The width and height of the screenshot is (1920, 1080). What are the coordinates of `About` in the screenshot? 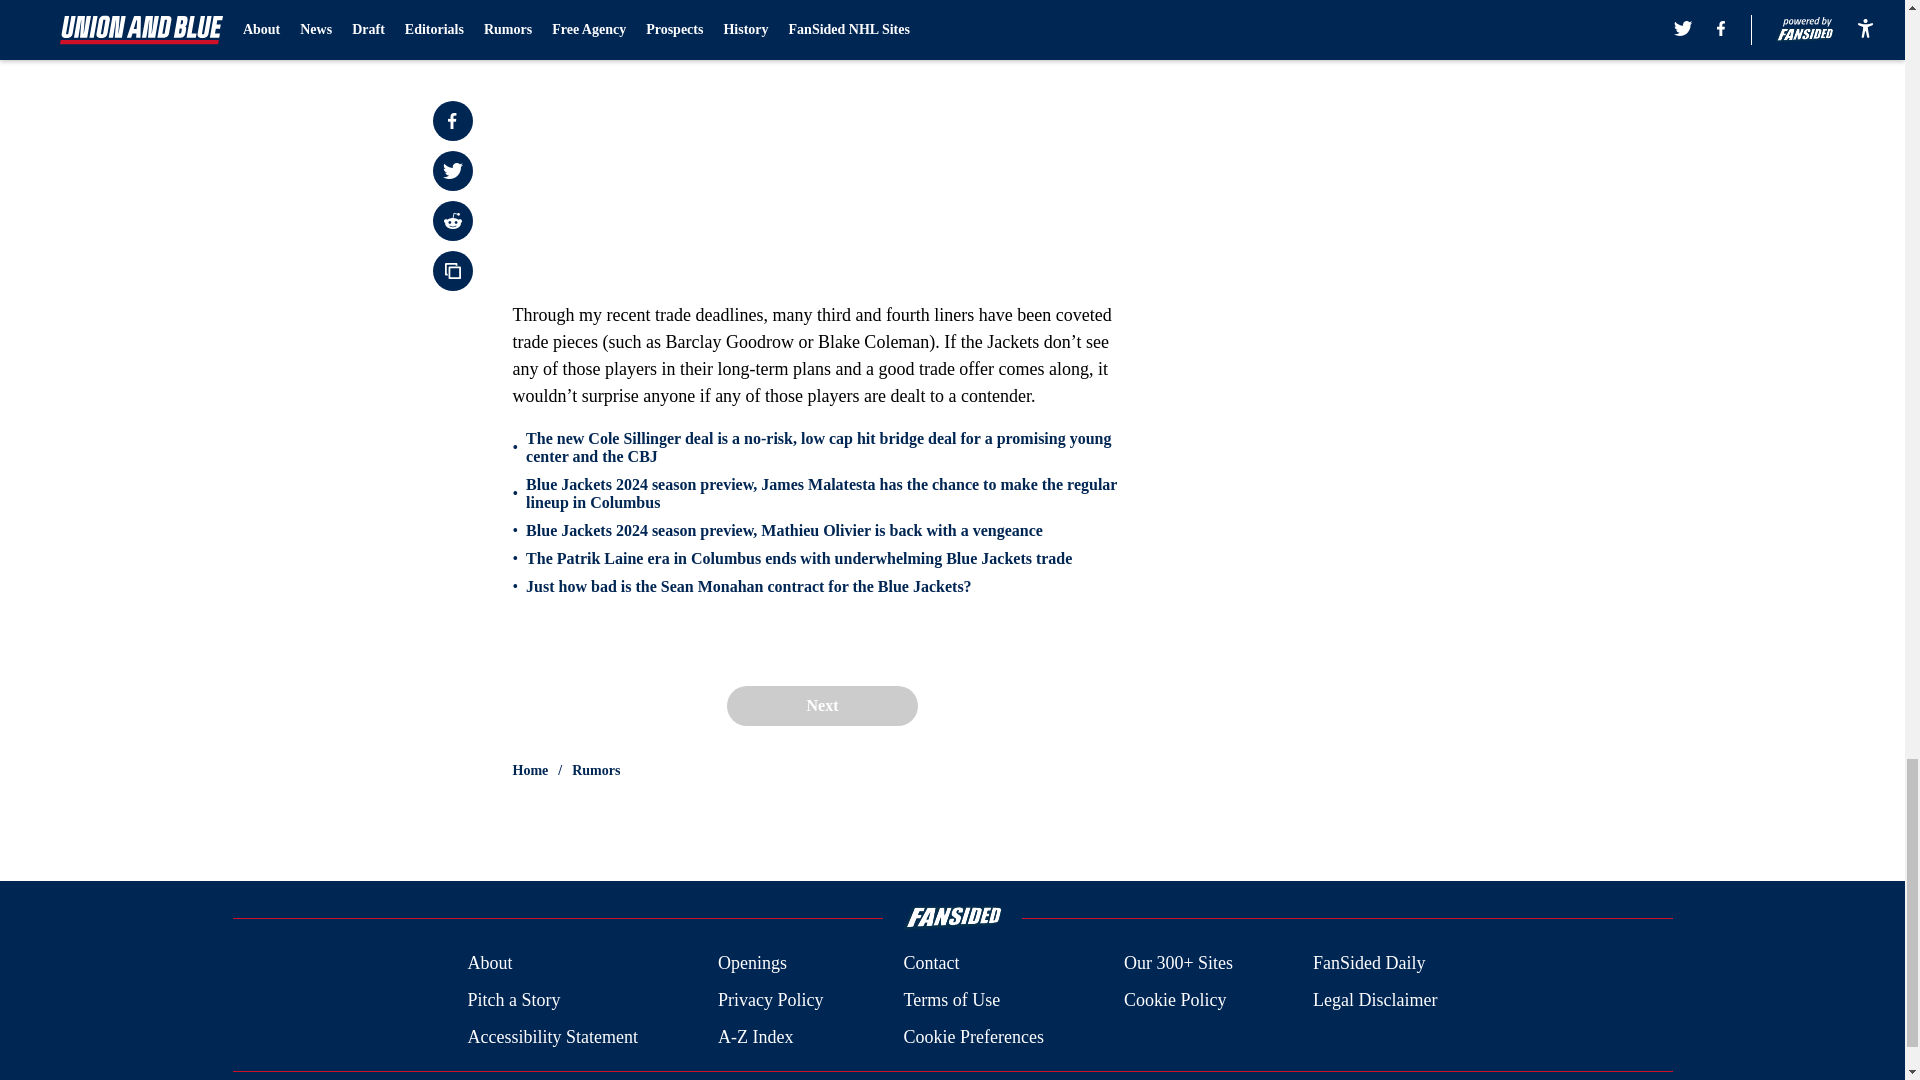 It's located at (489, 964).